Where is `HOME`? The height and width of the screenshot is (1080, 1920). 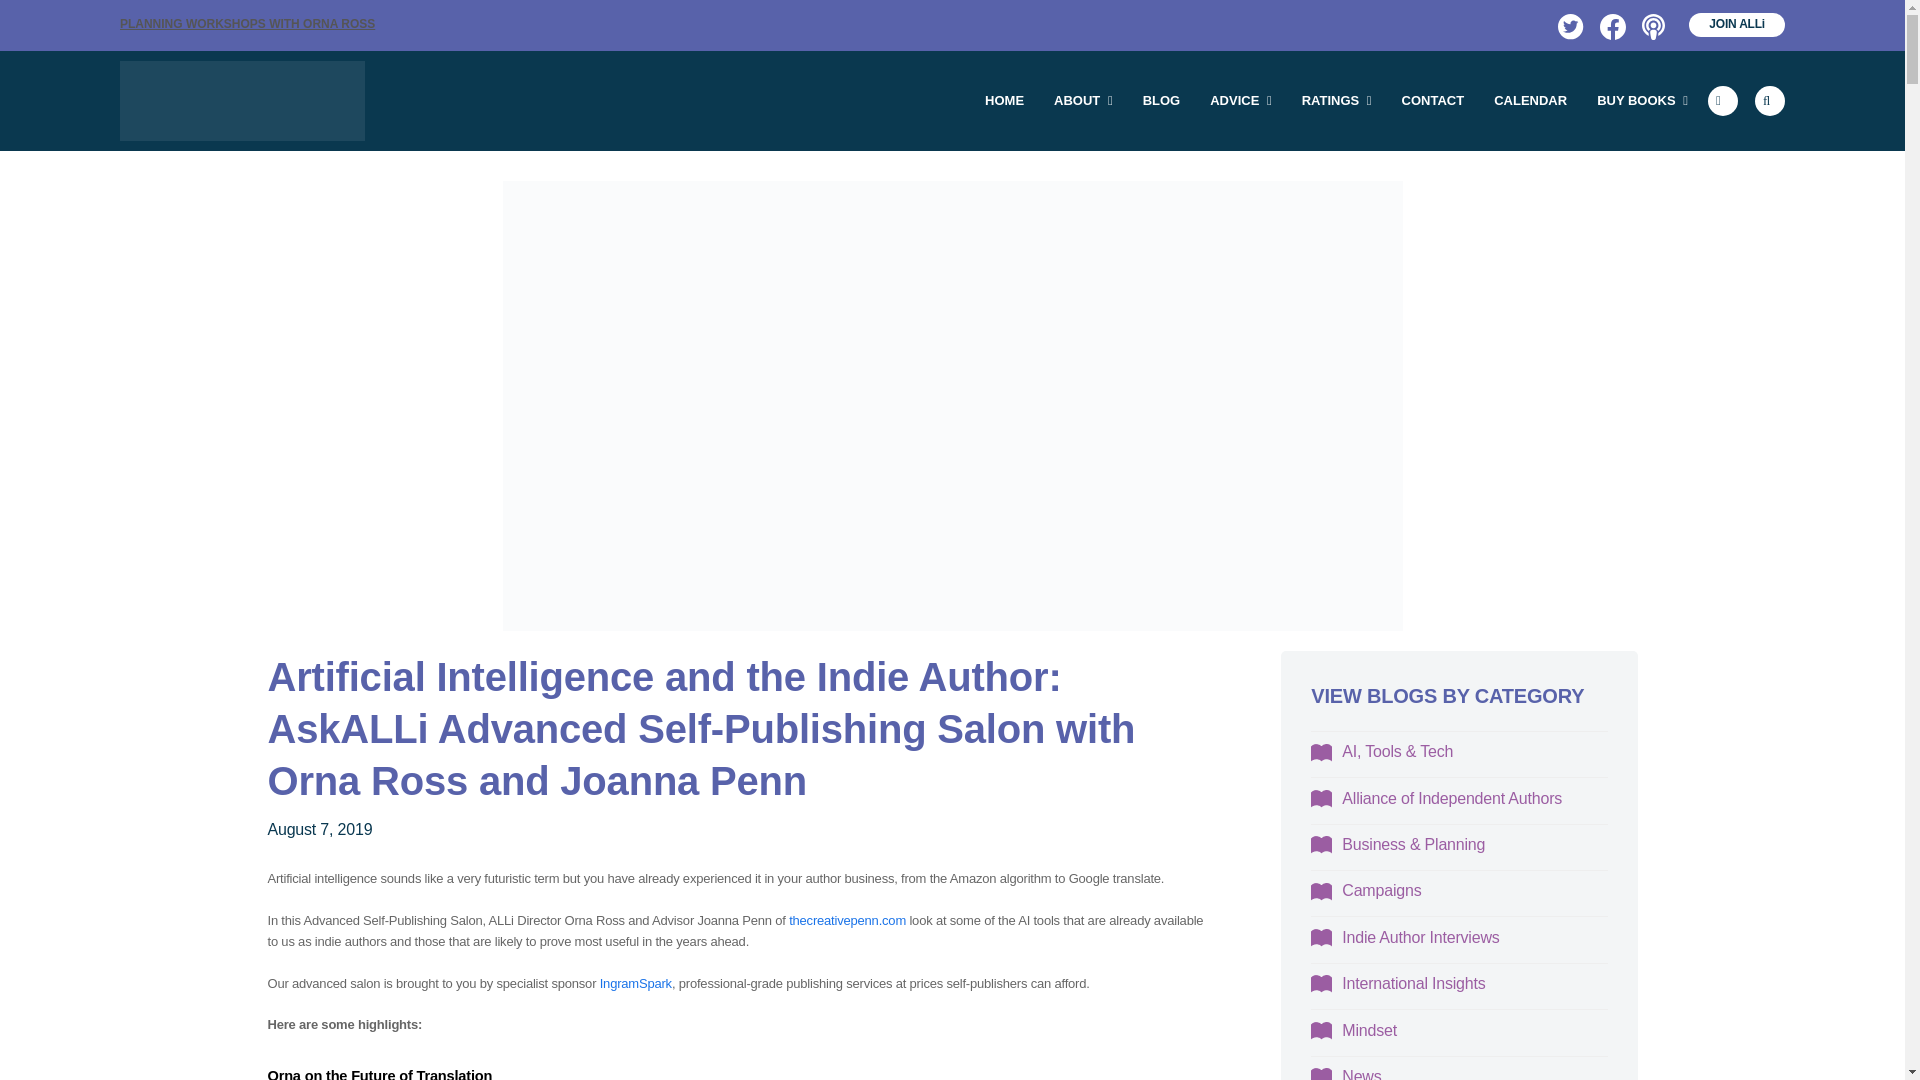
HOME is located at coordinates (1004, 100).